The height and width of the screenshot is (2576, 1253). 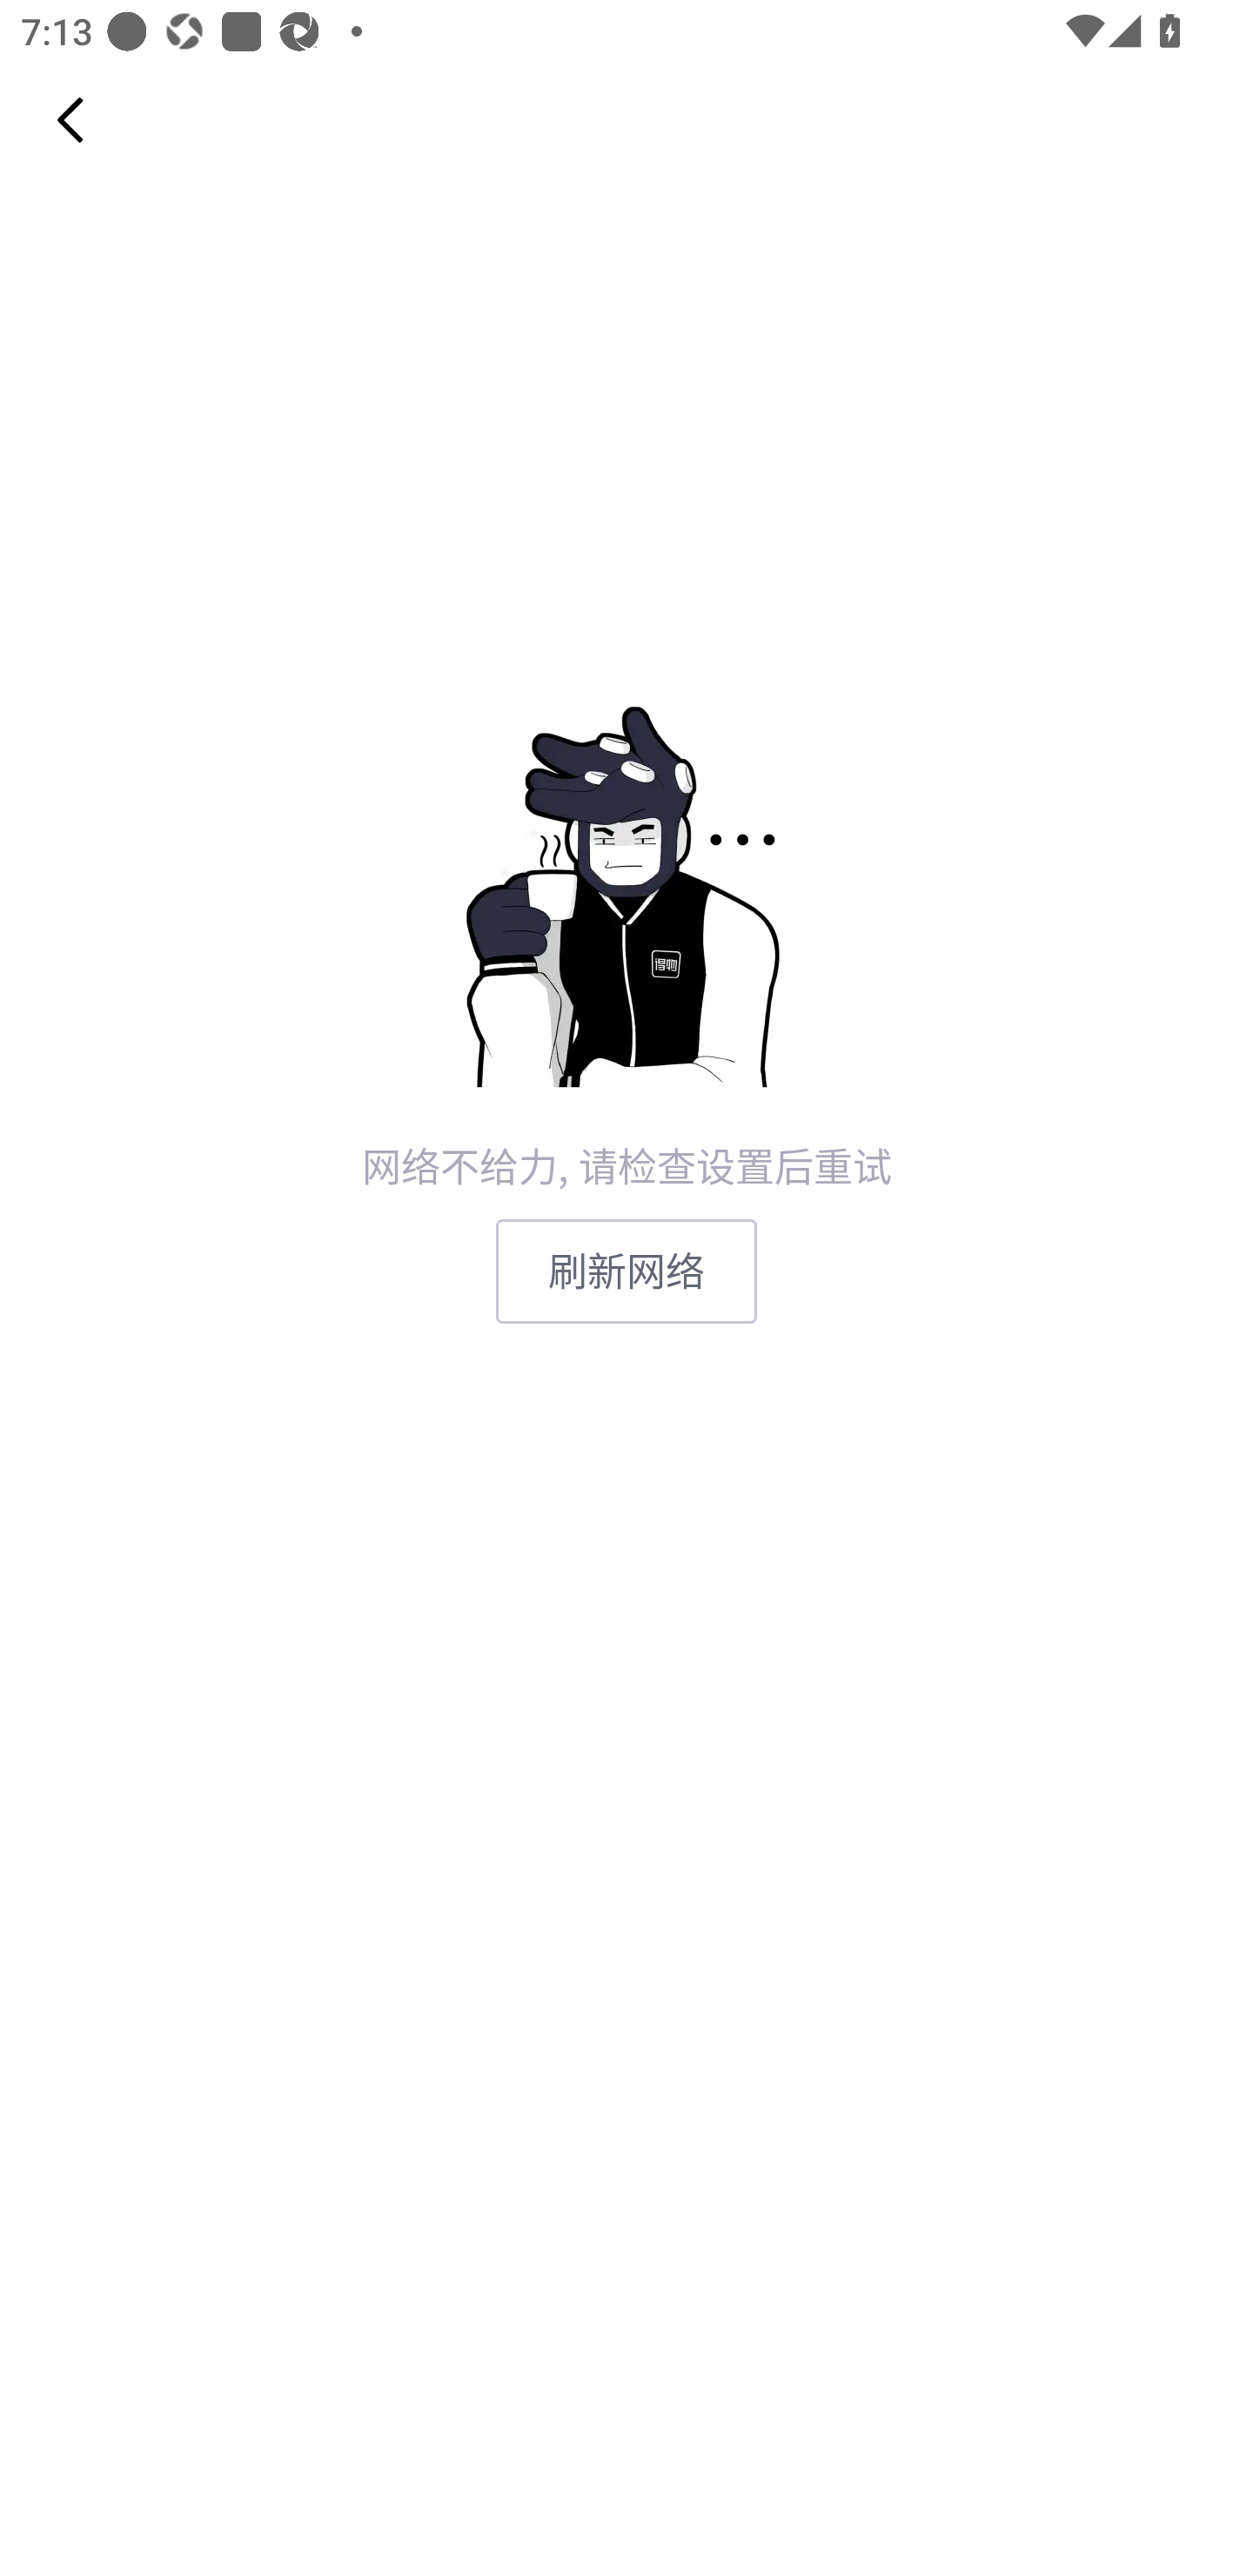 I want to click on 刷新网络, so click(x=626, y=1271).